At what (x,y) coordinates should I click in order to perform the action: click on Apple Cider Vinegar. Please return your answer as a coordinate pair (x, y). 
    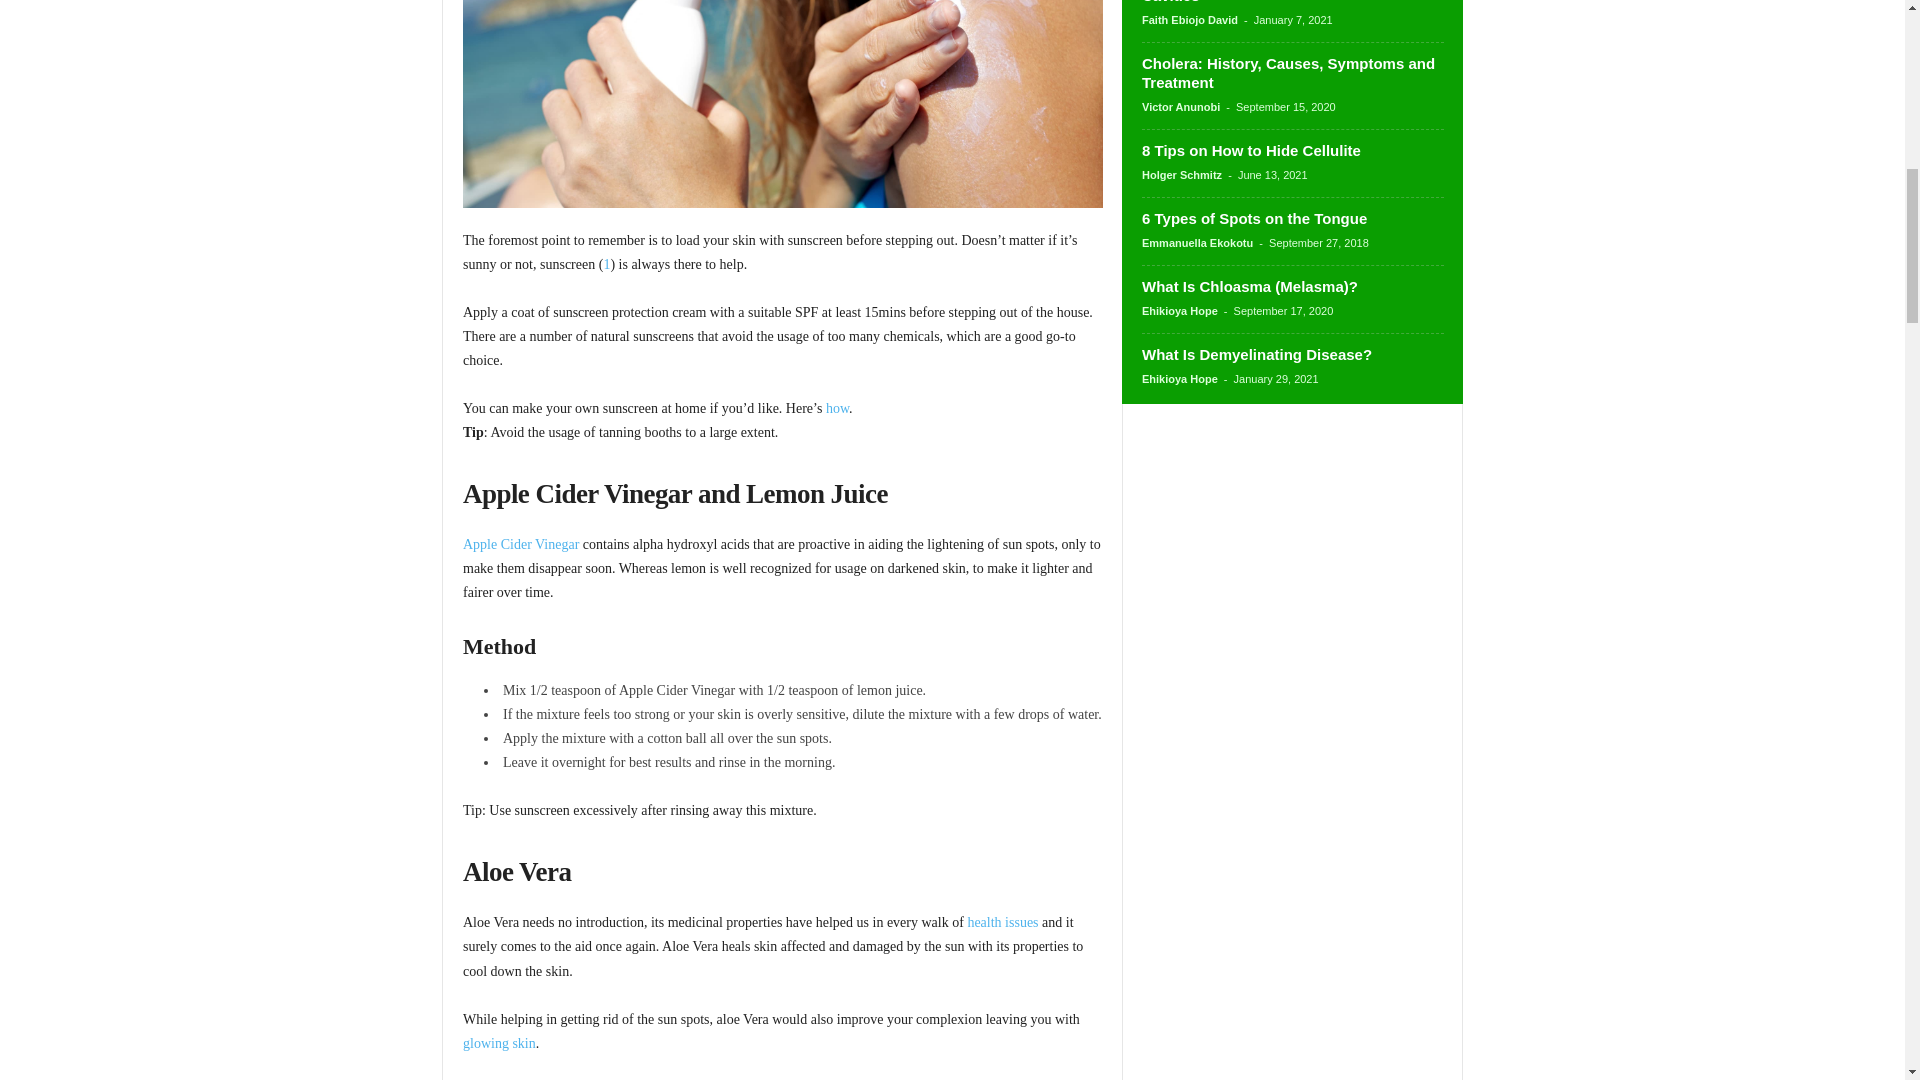
    Looking at the image, I should click on (520, 544).